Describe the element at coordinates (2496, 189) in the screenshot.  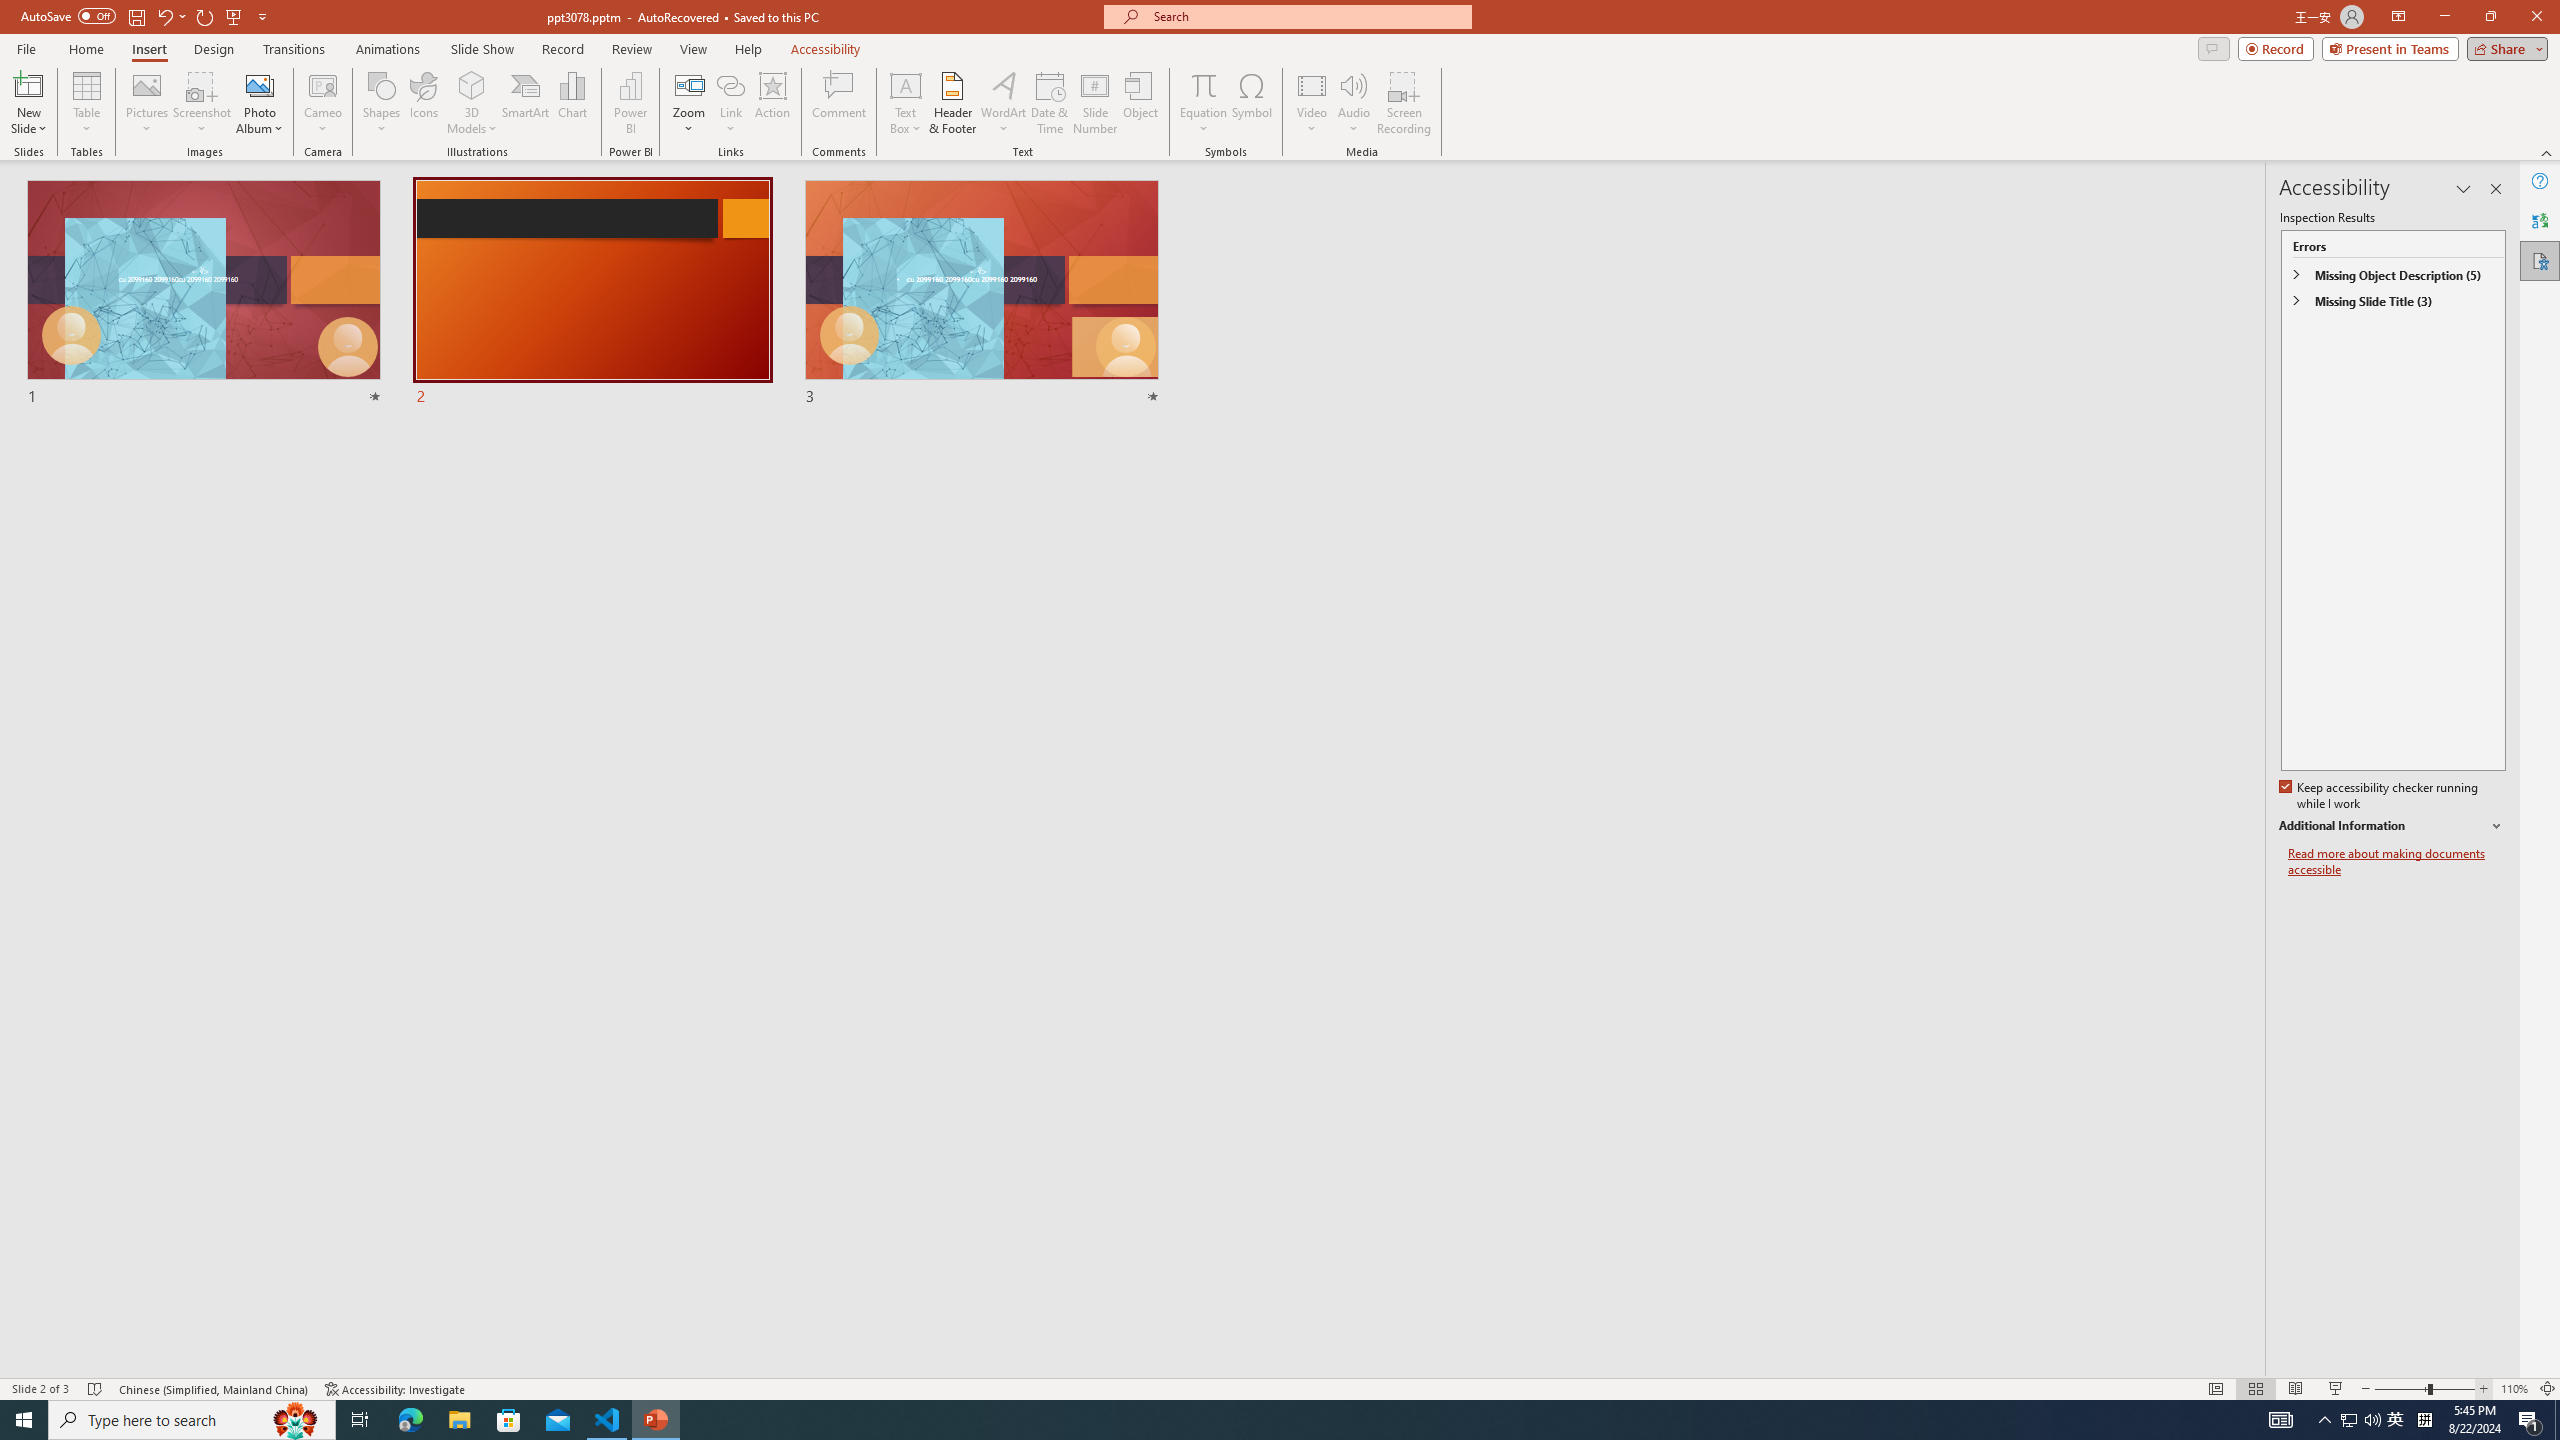
I see `Close pane` at that location.